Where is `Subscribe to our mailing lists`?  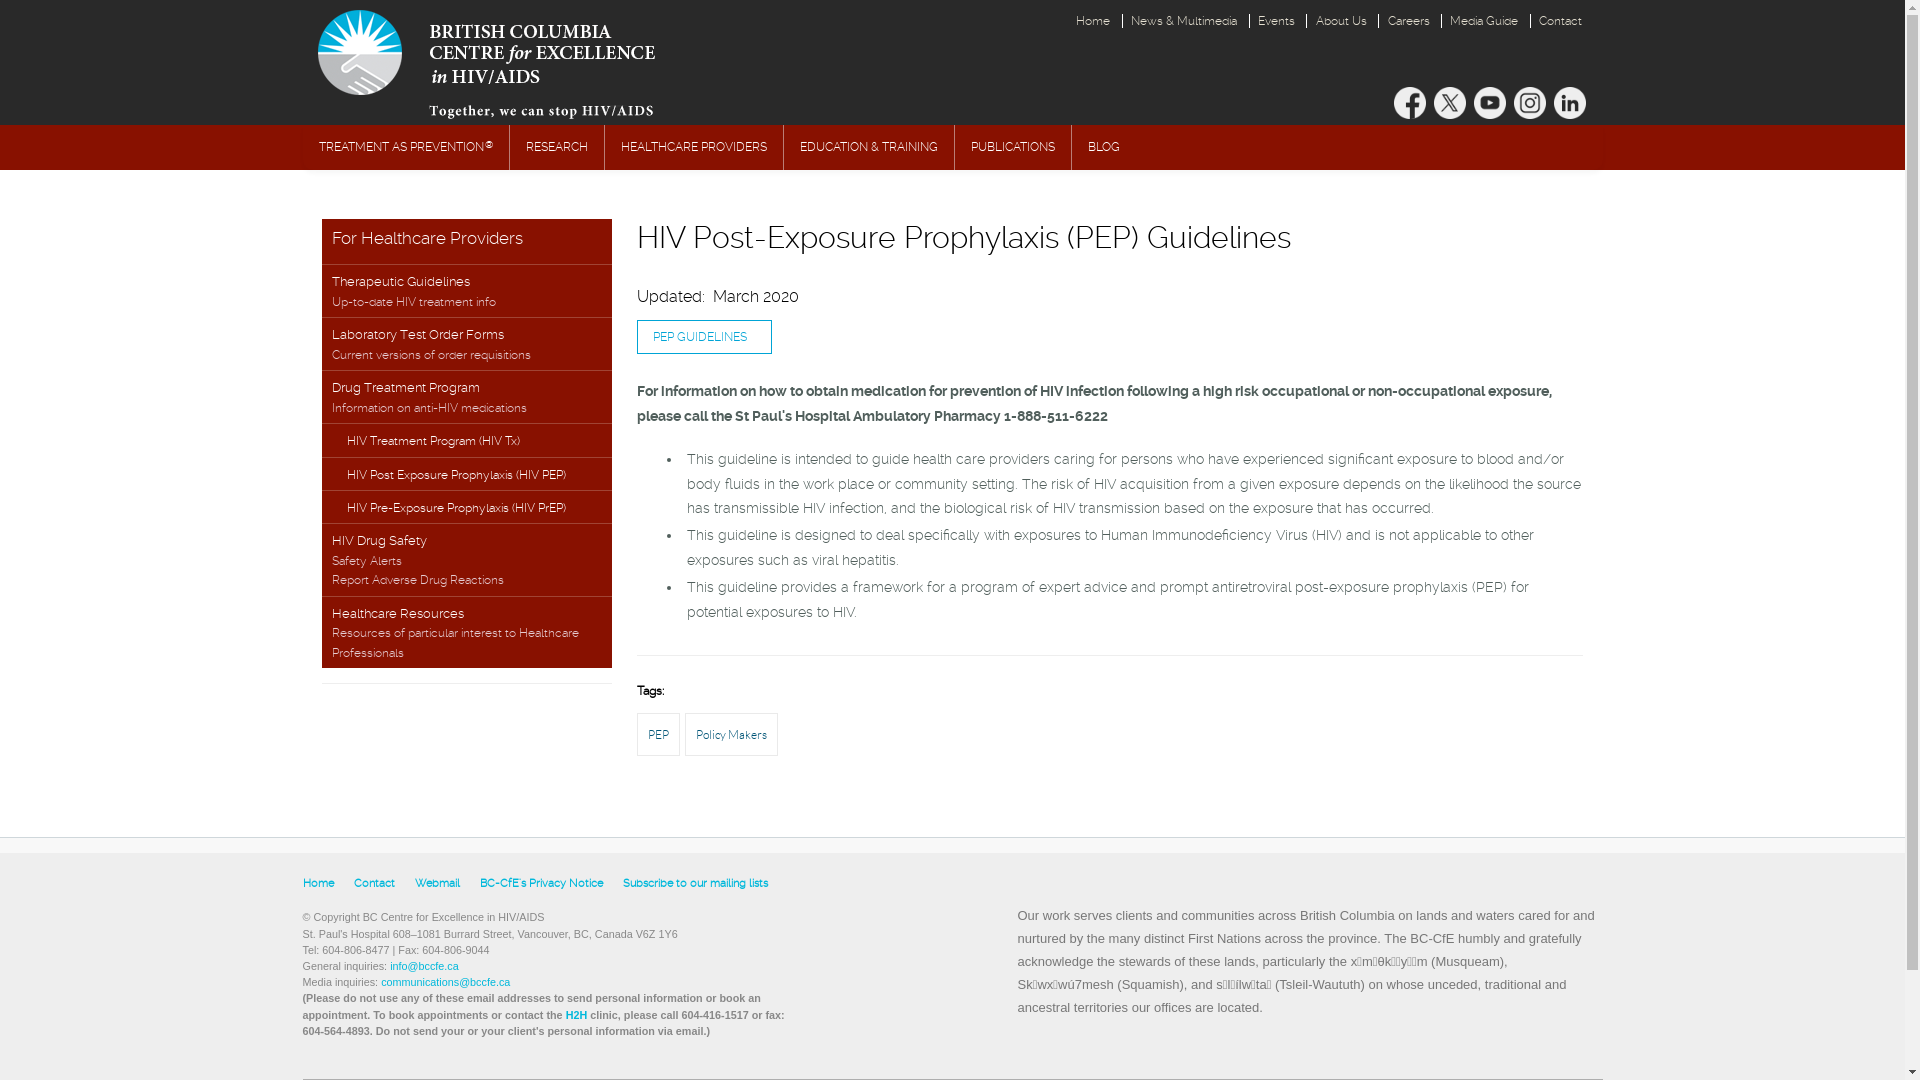
Subscribe to our mailing lists is located at coordinates (694, 884).